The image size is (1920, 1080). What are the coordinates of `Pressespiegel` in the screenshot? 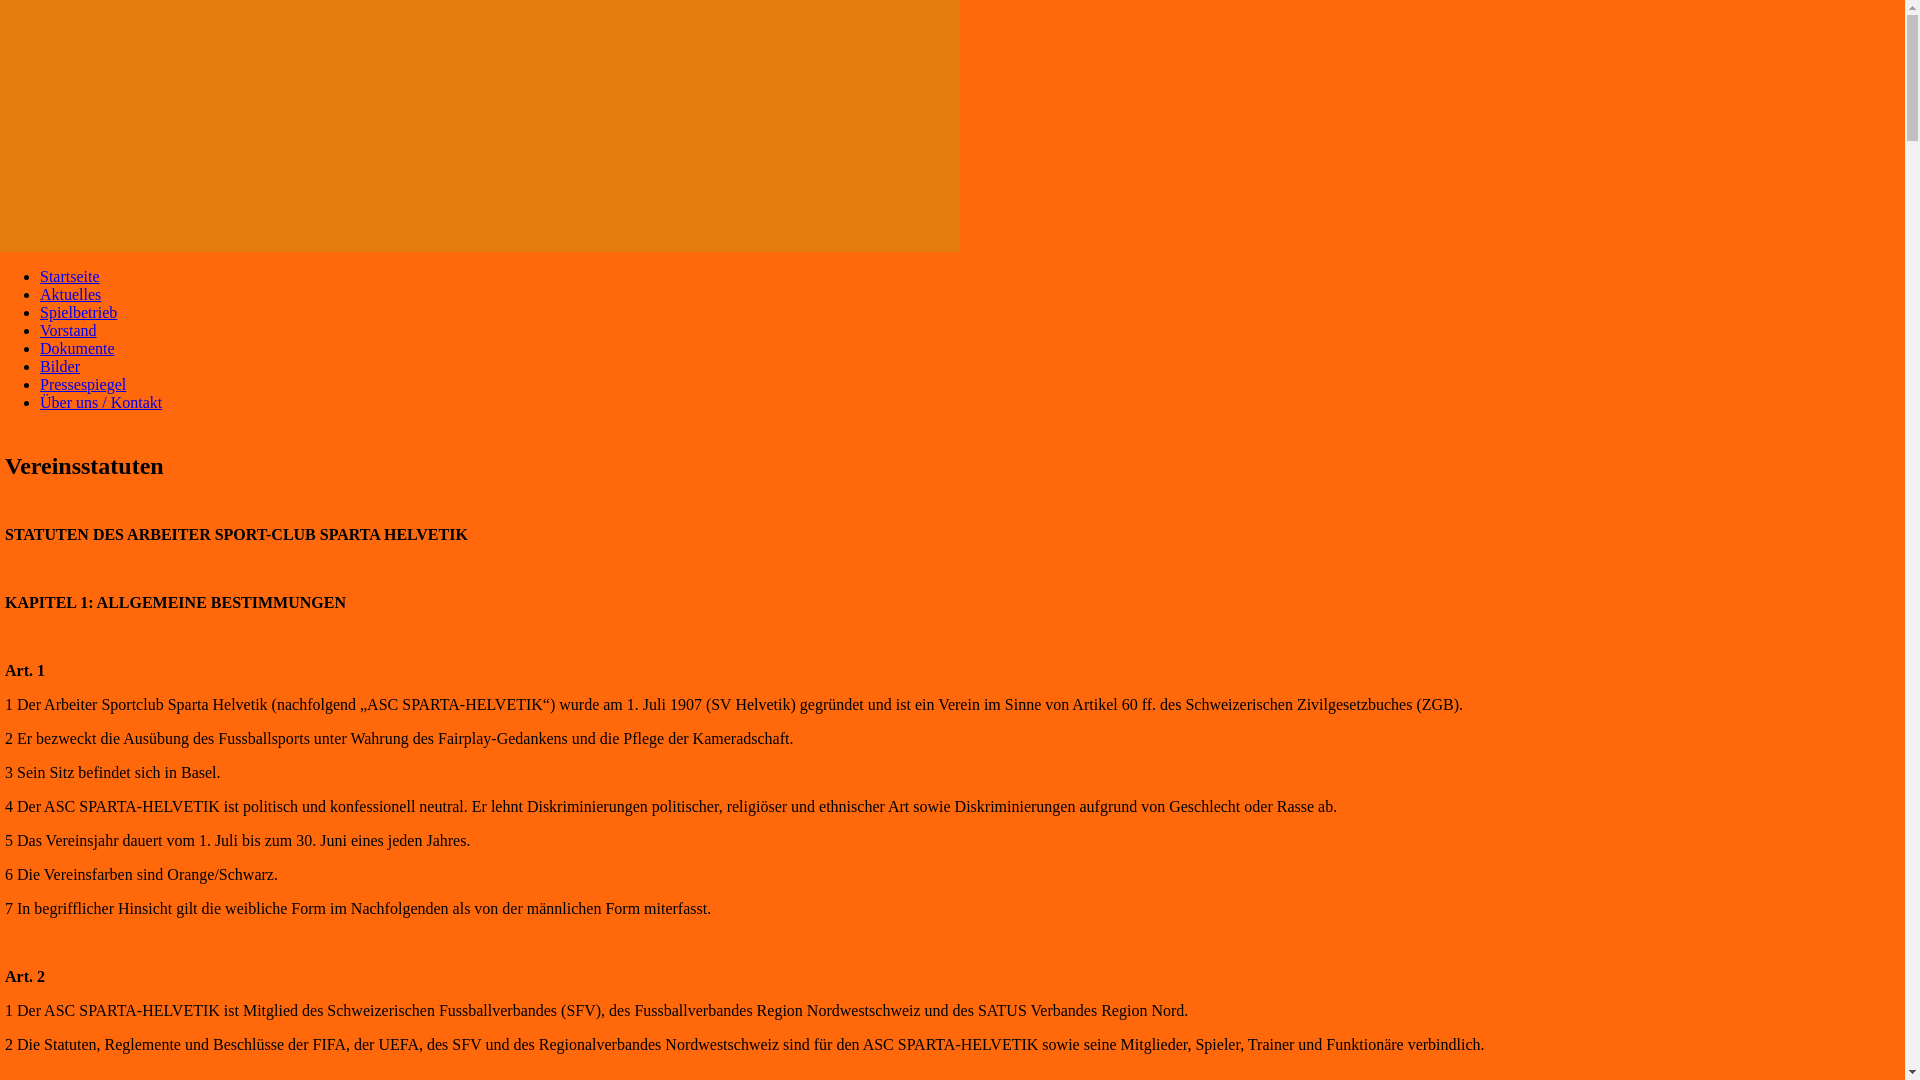 It's located at (83, 384).